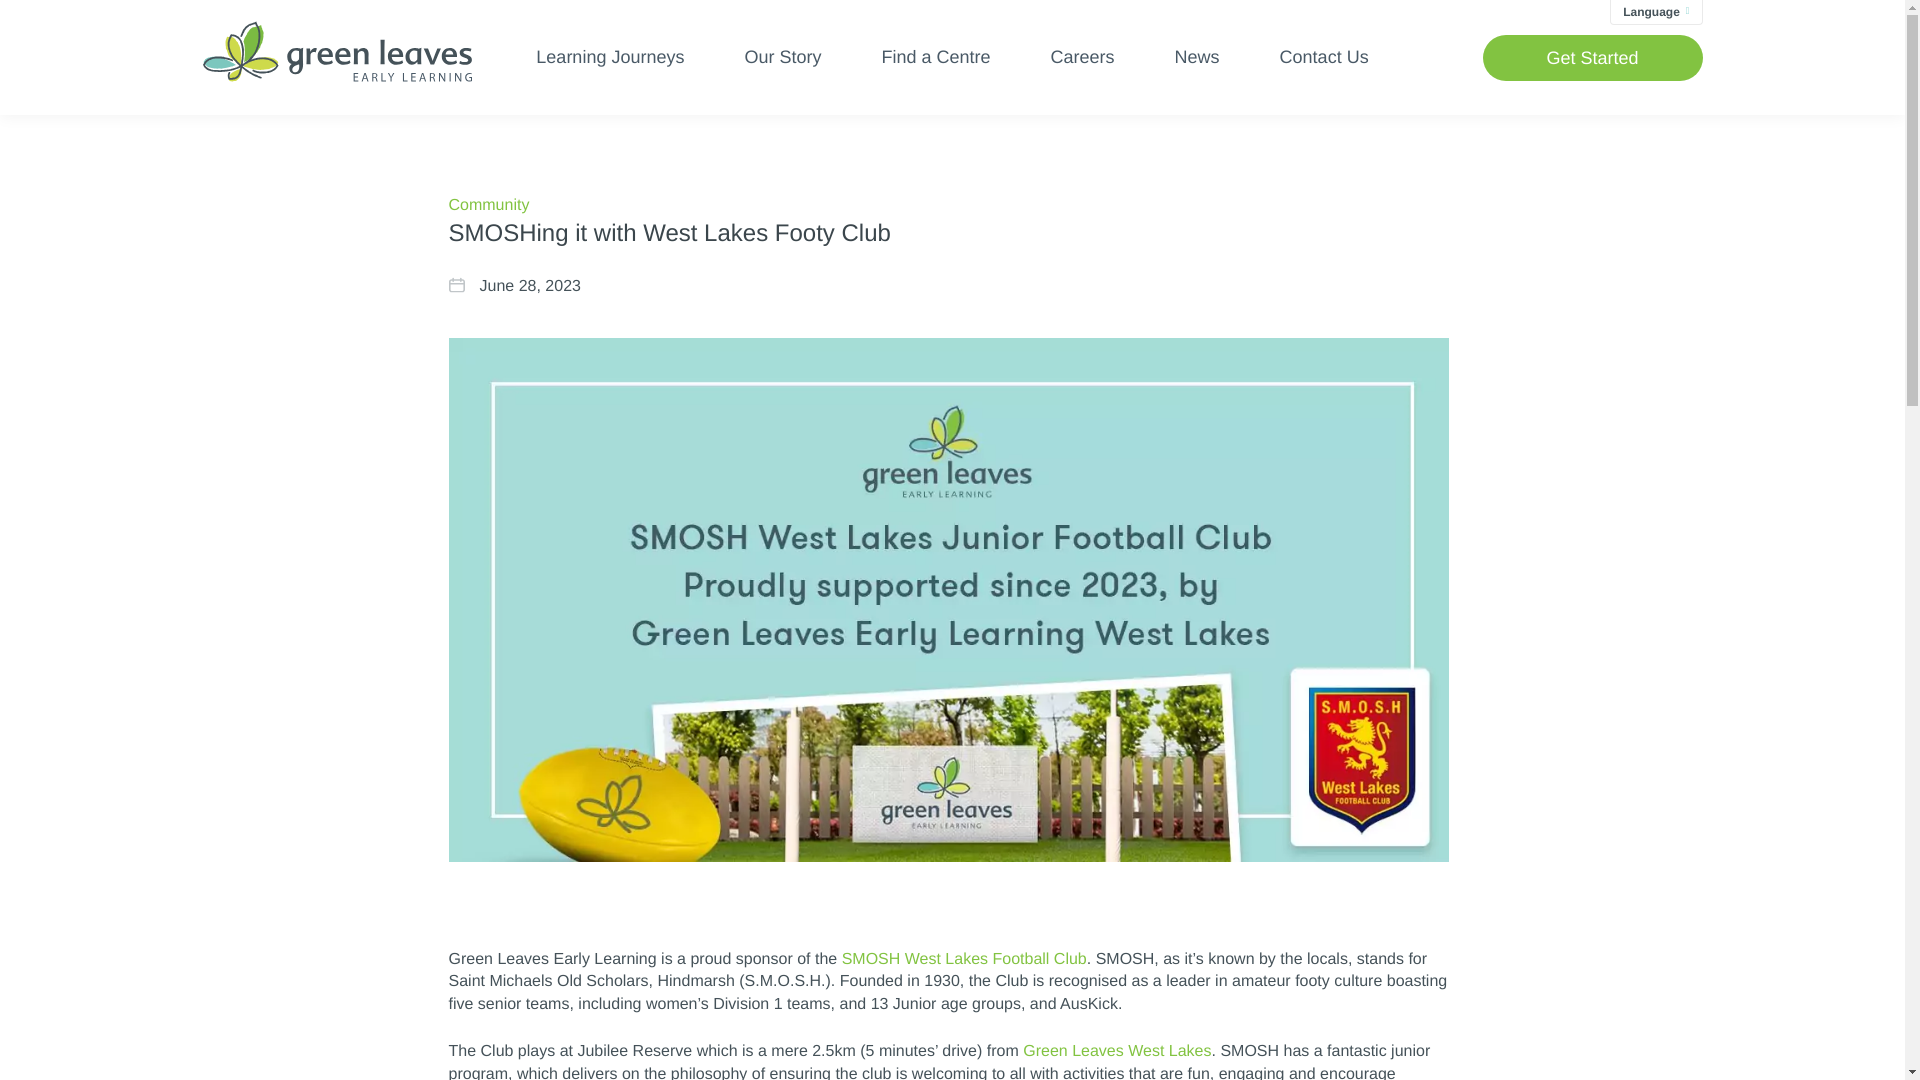  What do you see at coordinates (1197, 58) in the screenshot?
I see `News` at bounding box center [1197, 58].